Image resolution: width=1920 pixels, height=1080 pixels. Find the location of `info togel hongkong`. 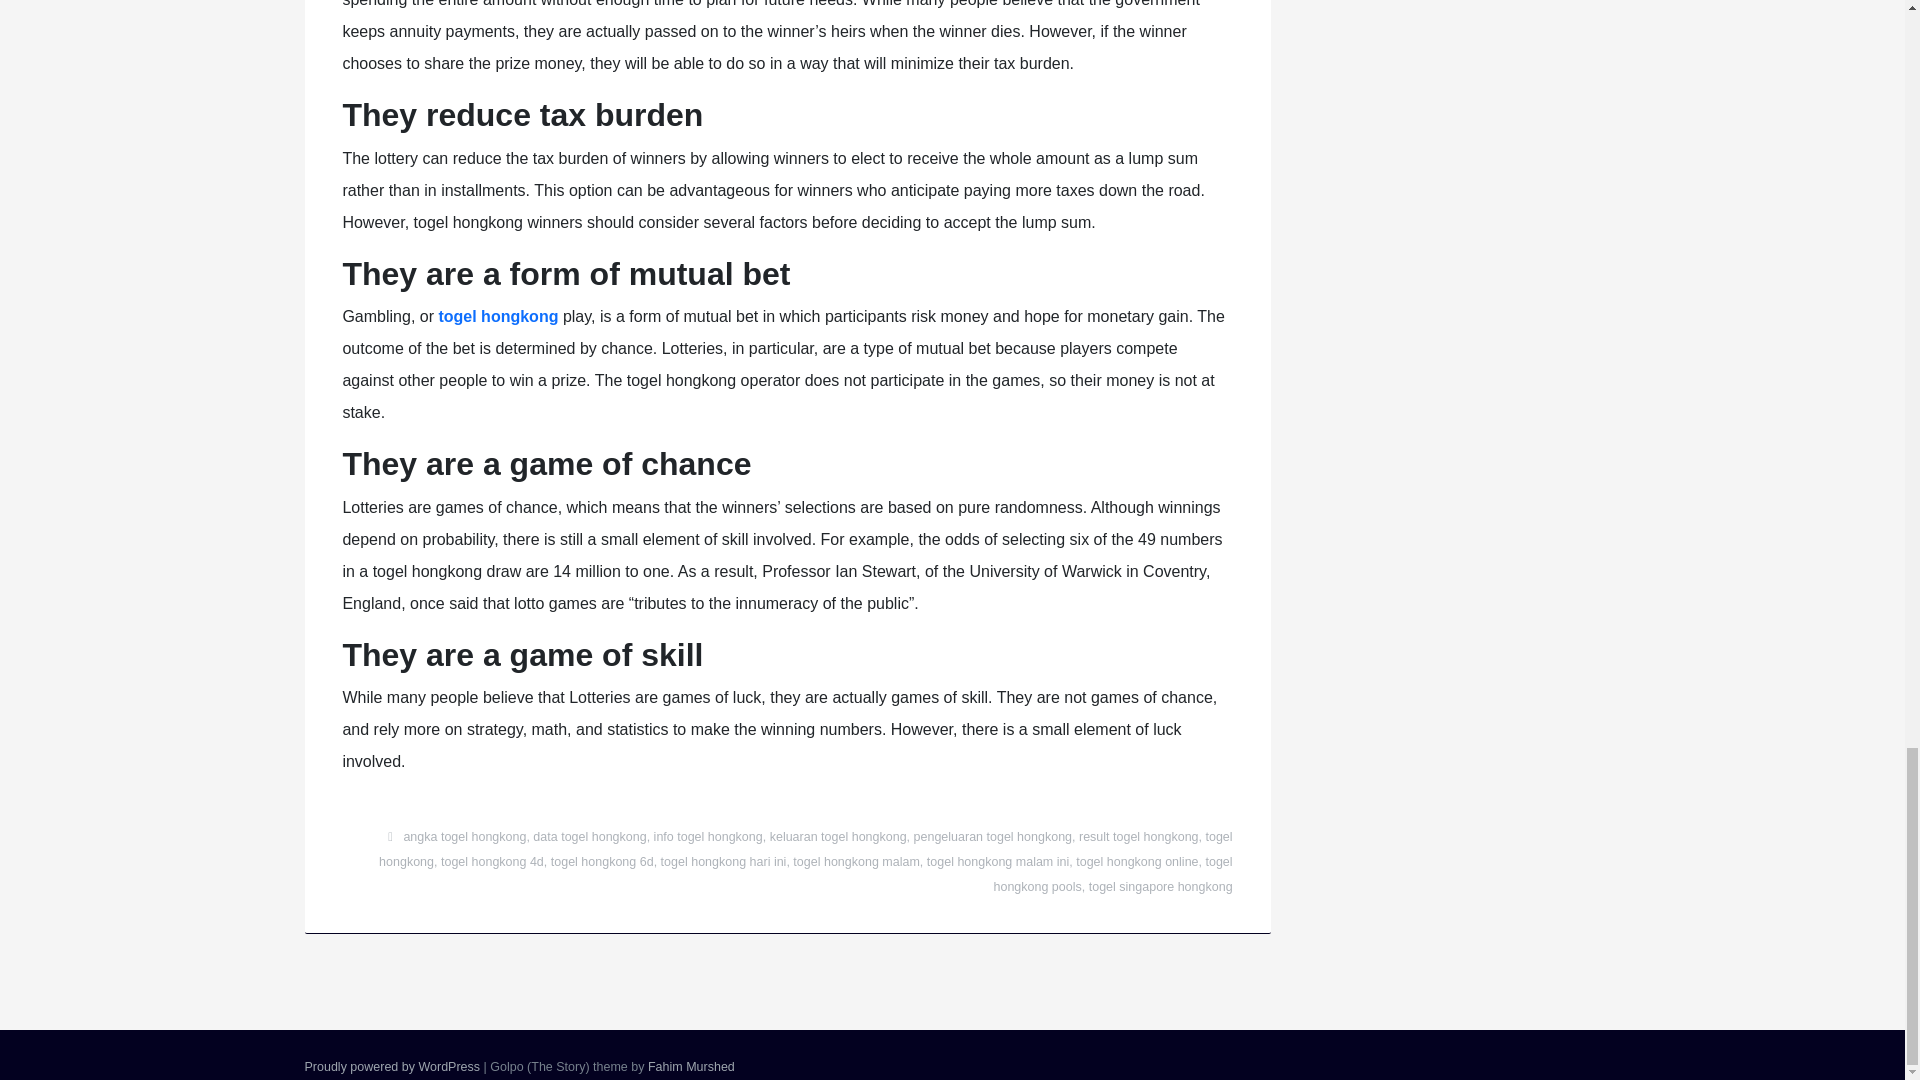

info togel hongkong is located at coordinates (708, 836).